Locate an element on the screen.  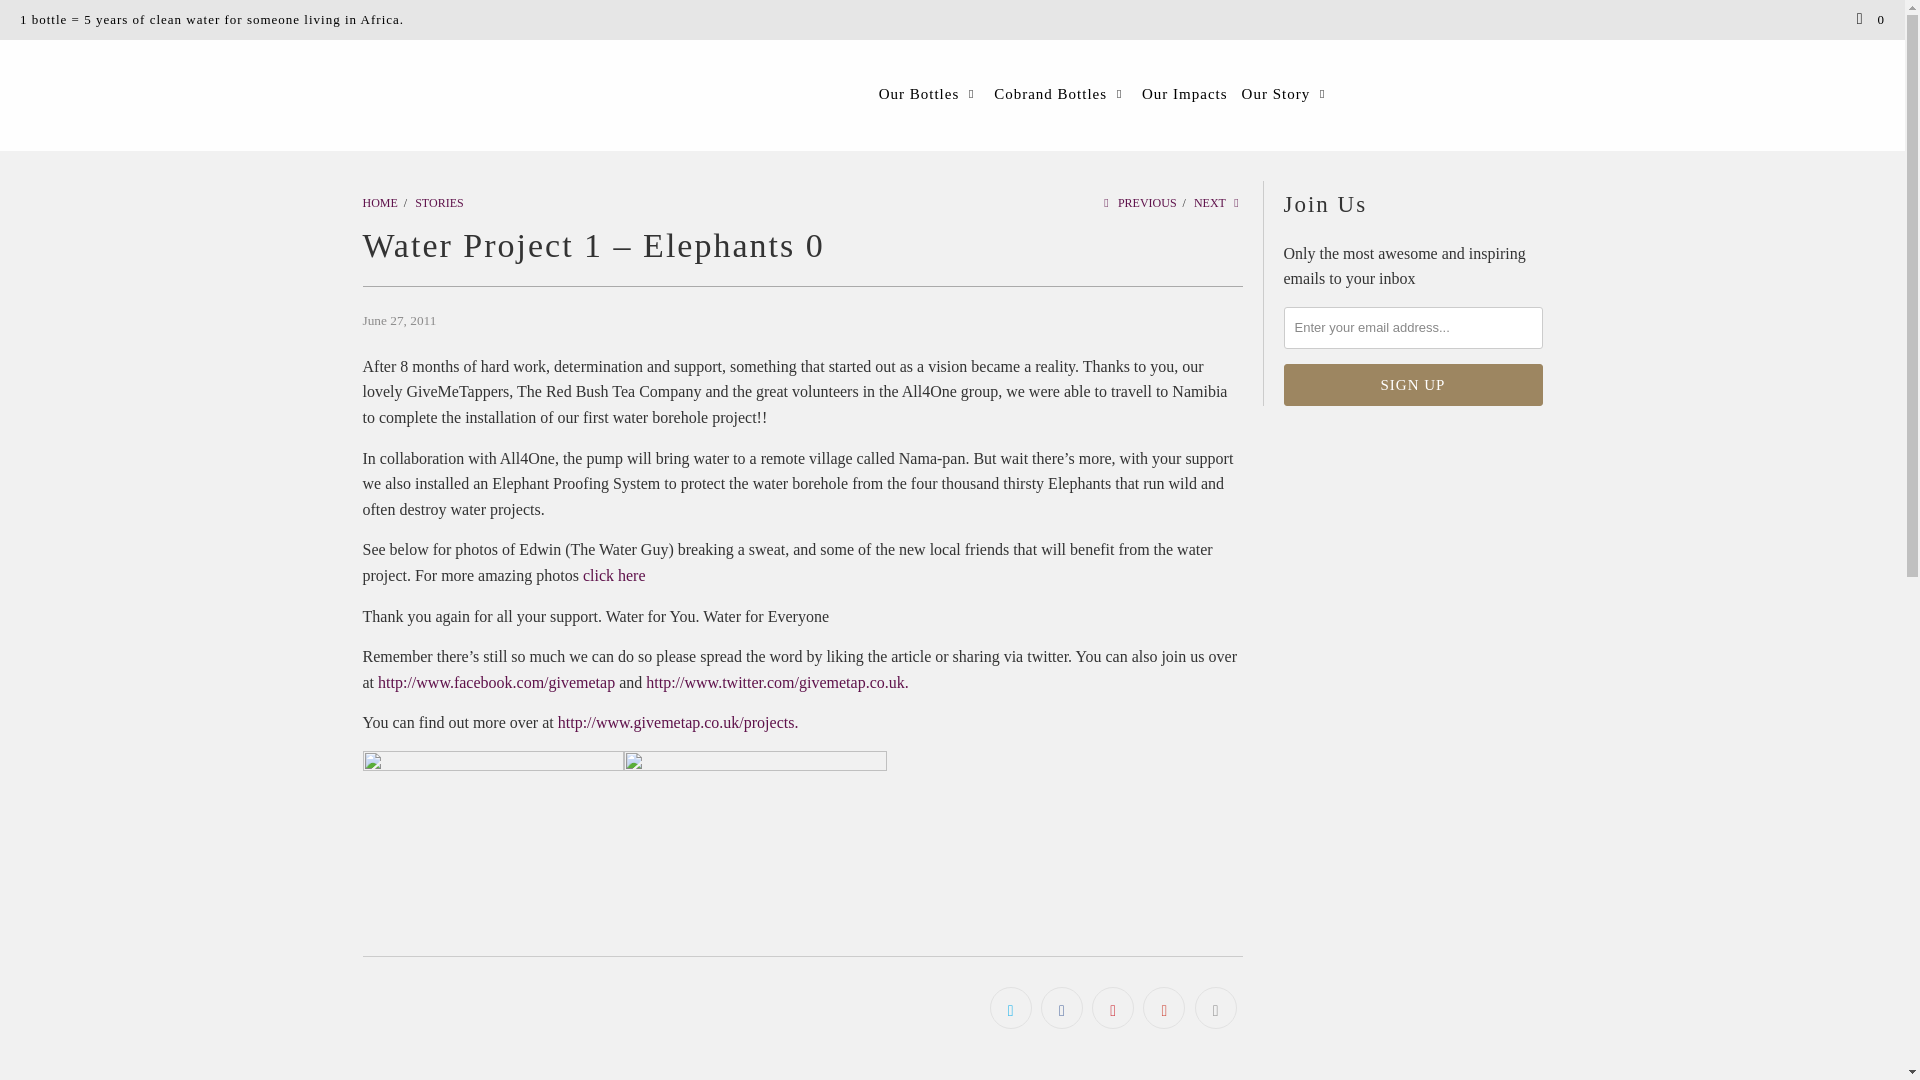
Email this to a friend is located at coordinates (1215, 1008).